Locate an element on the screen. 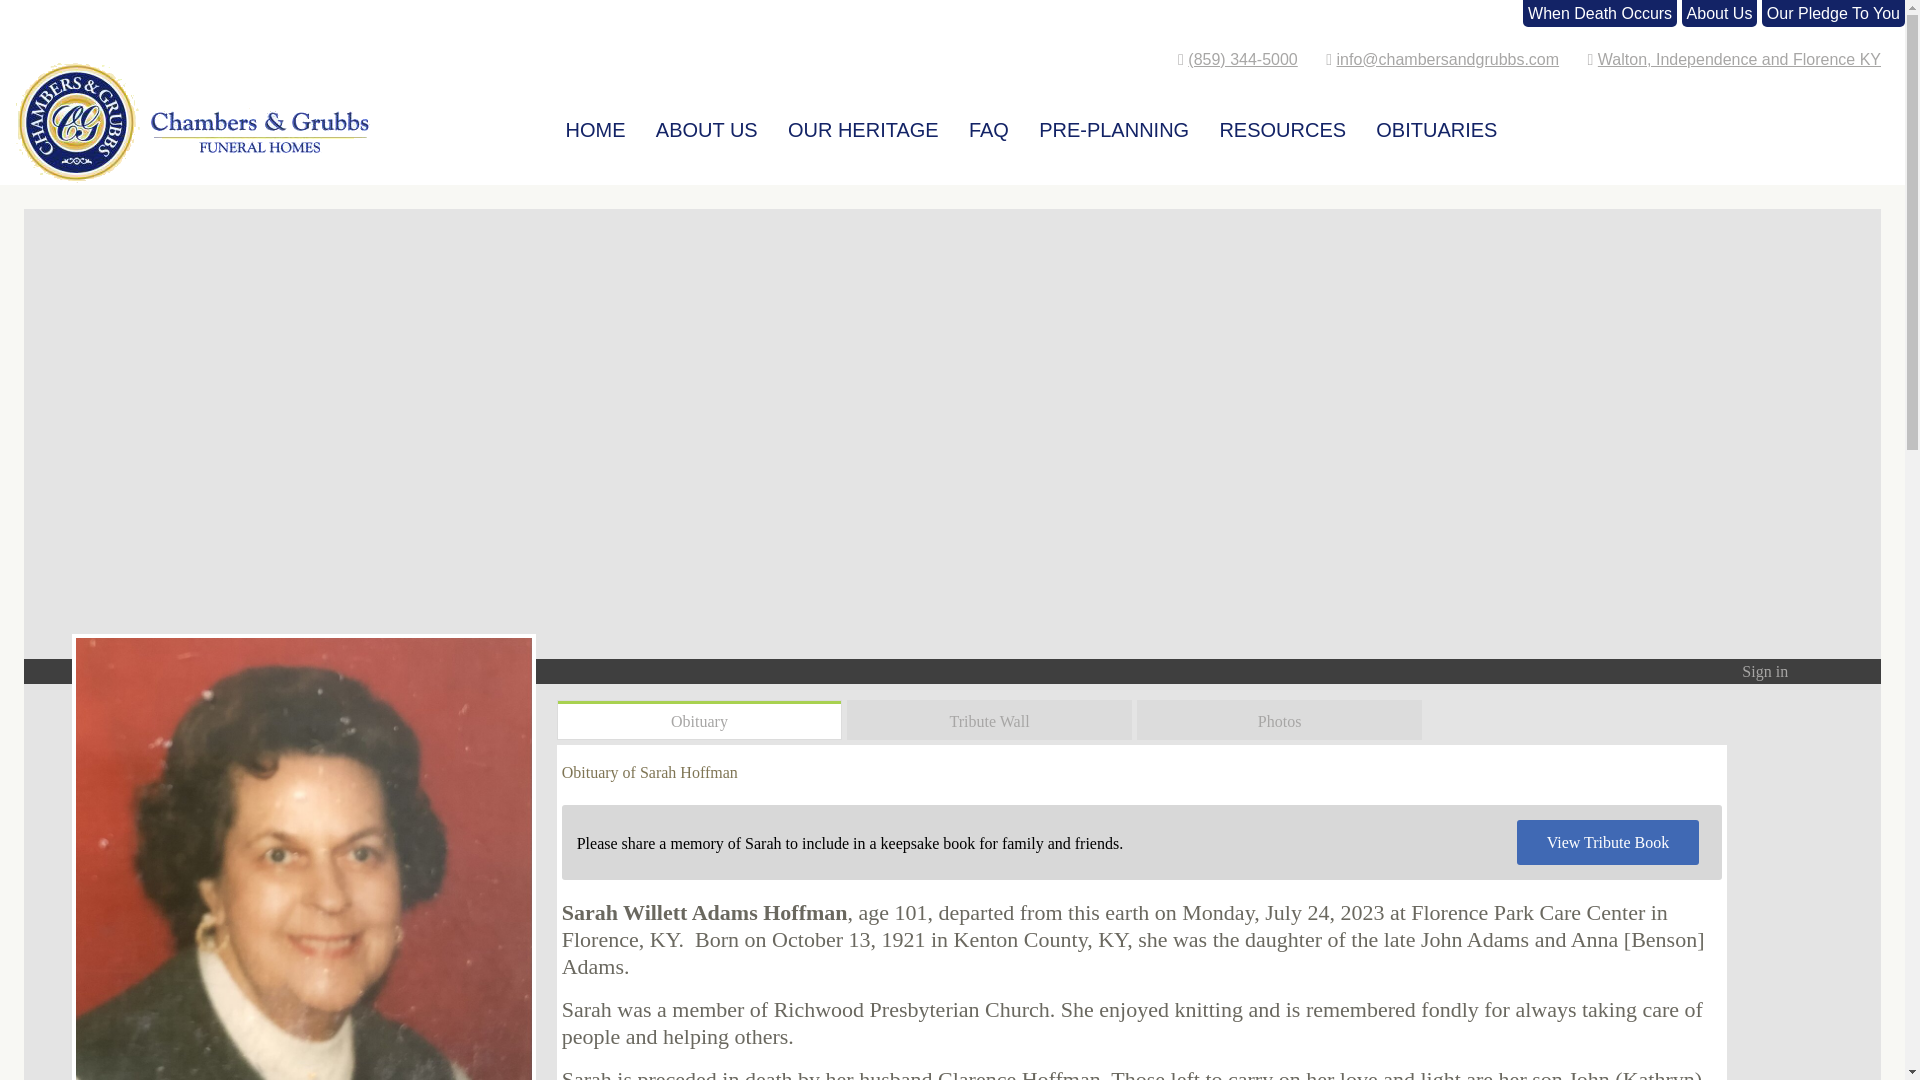 The width and height of the screenshot is (1920, 1080). About Us is located at coordinates (1720, 13).